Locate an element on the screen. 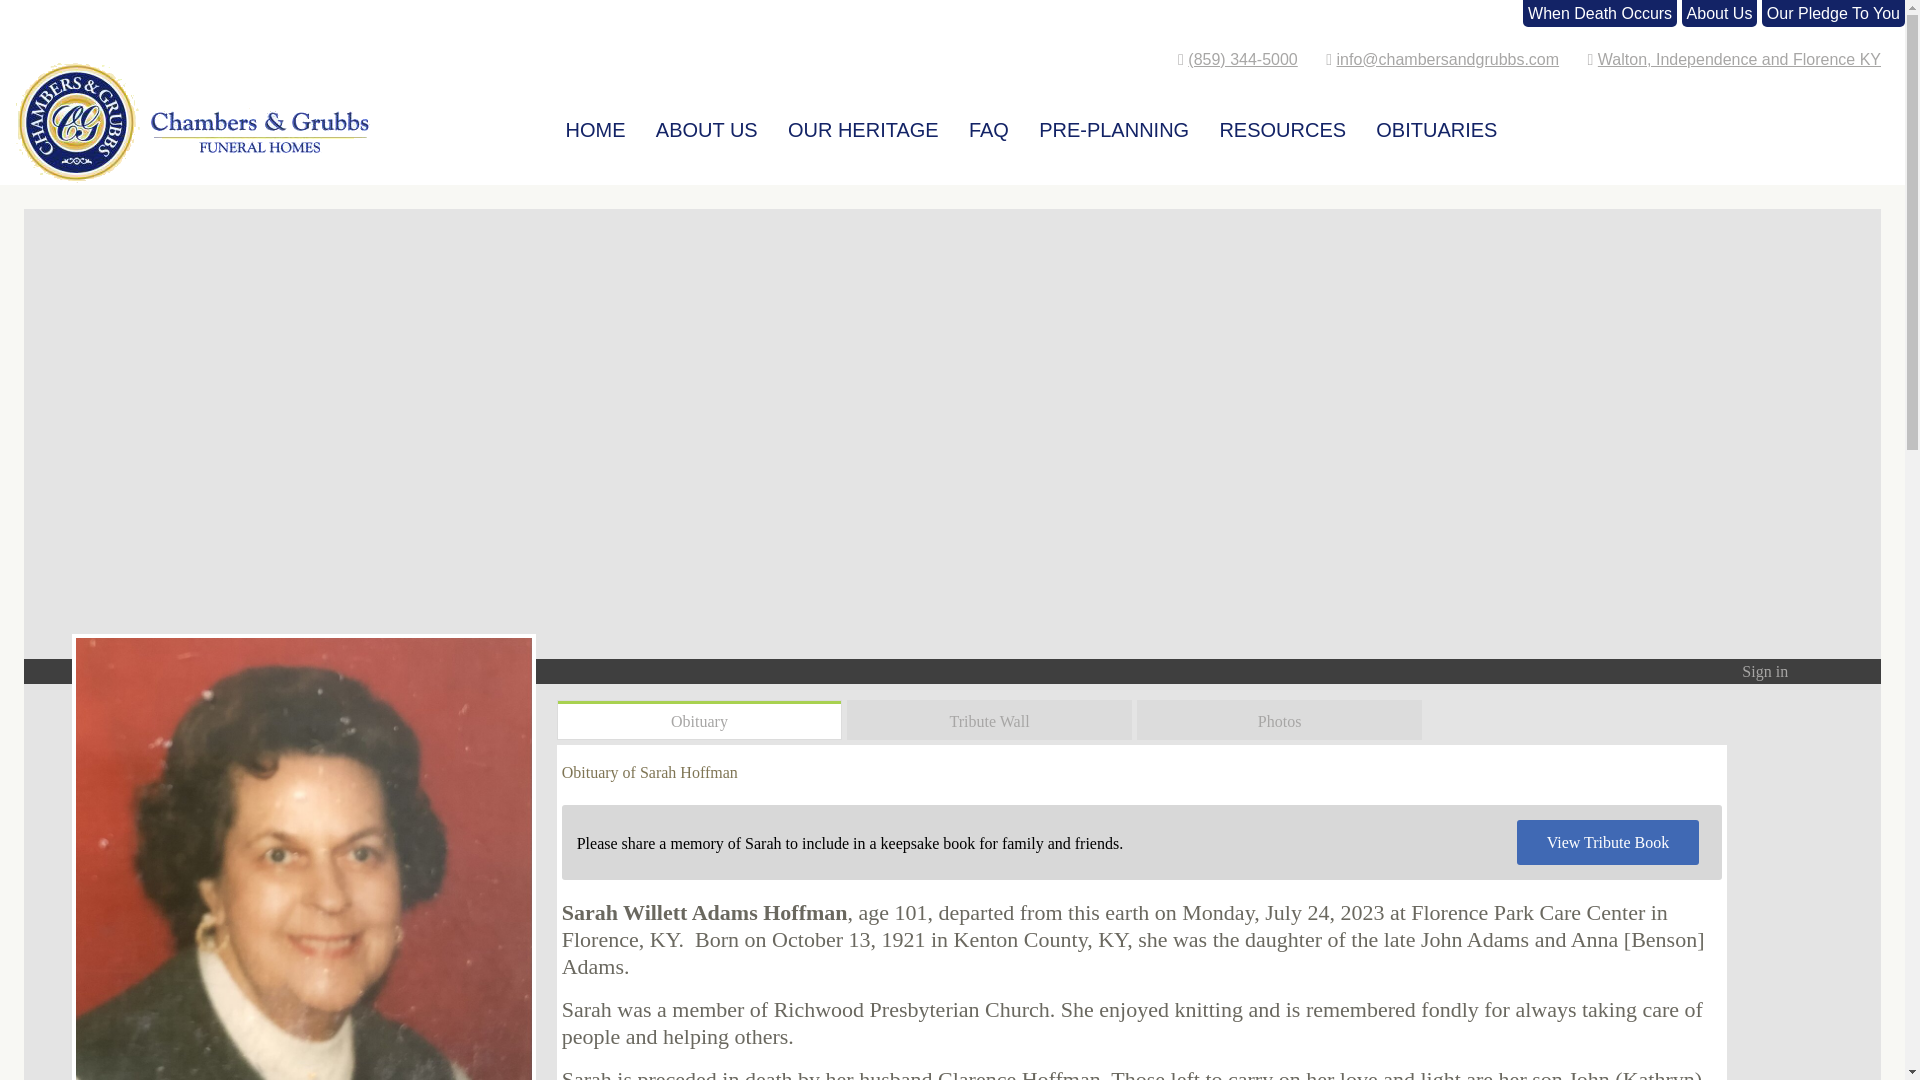 The width and height of the screenshot is (1920, 1080). About Us is located at coordinates (1720, 13).